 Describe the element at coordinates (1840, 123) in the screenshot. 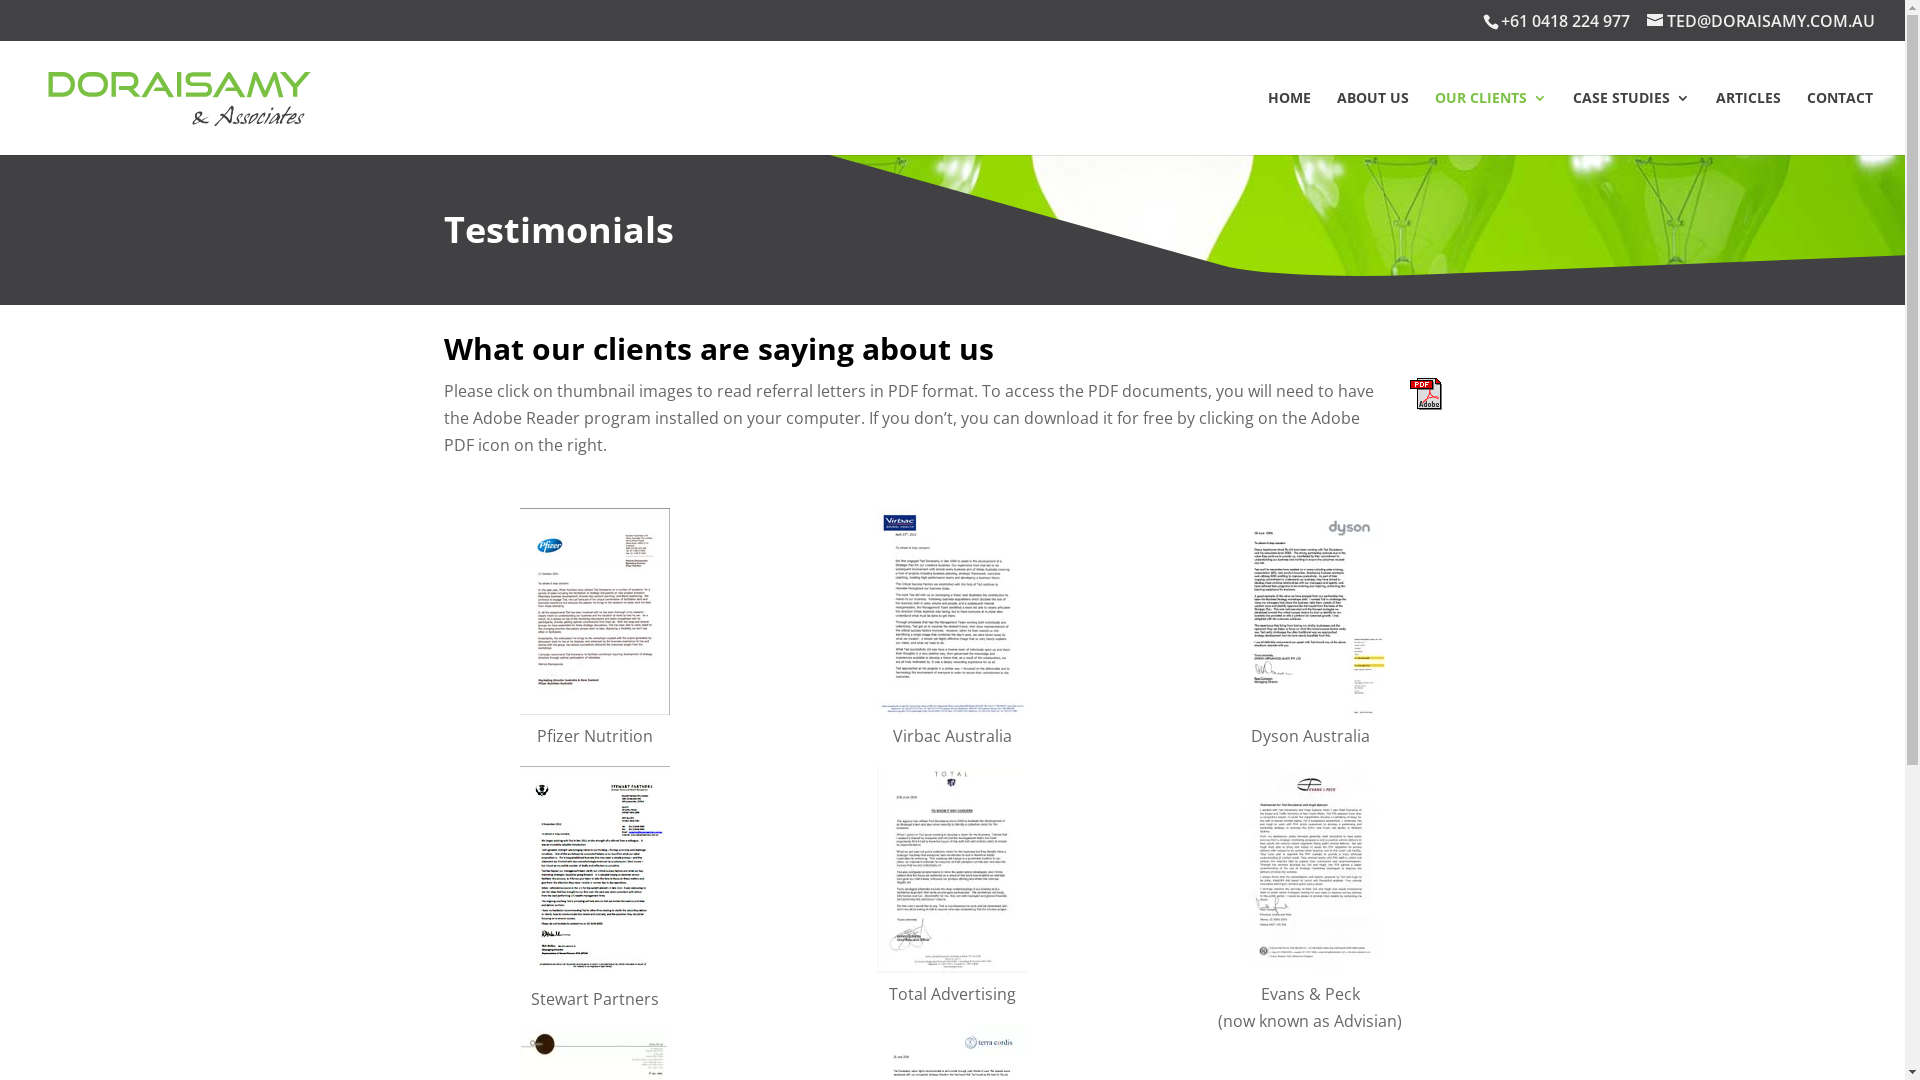

I see `CONTACT` at that location.